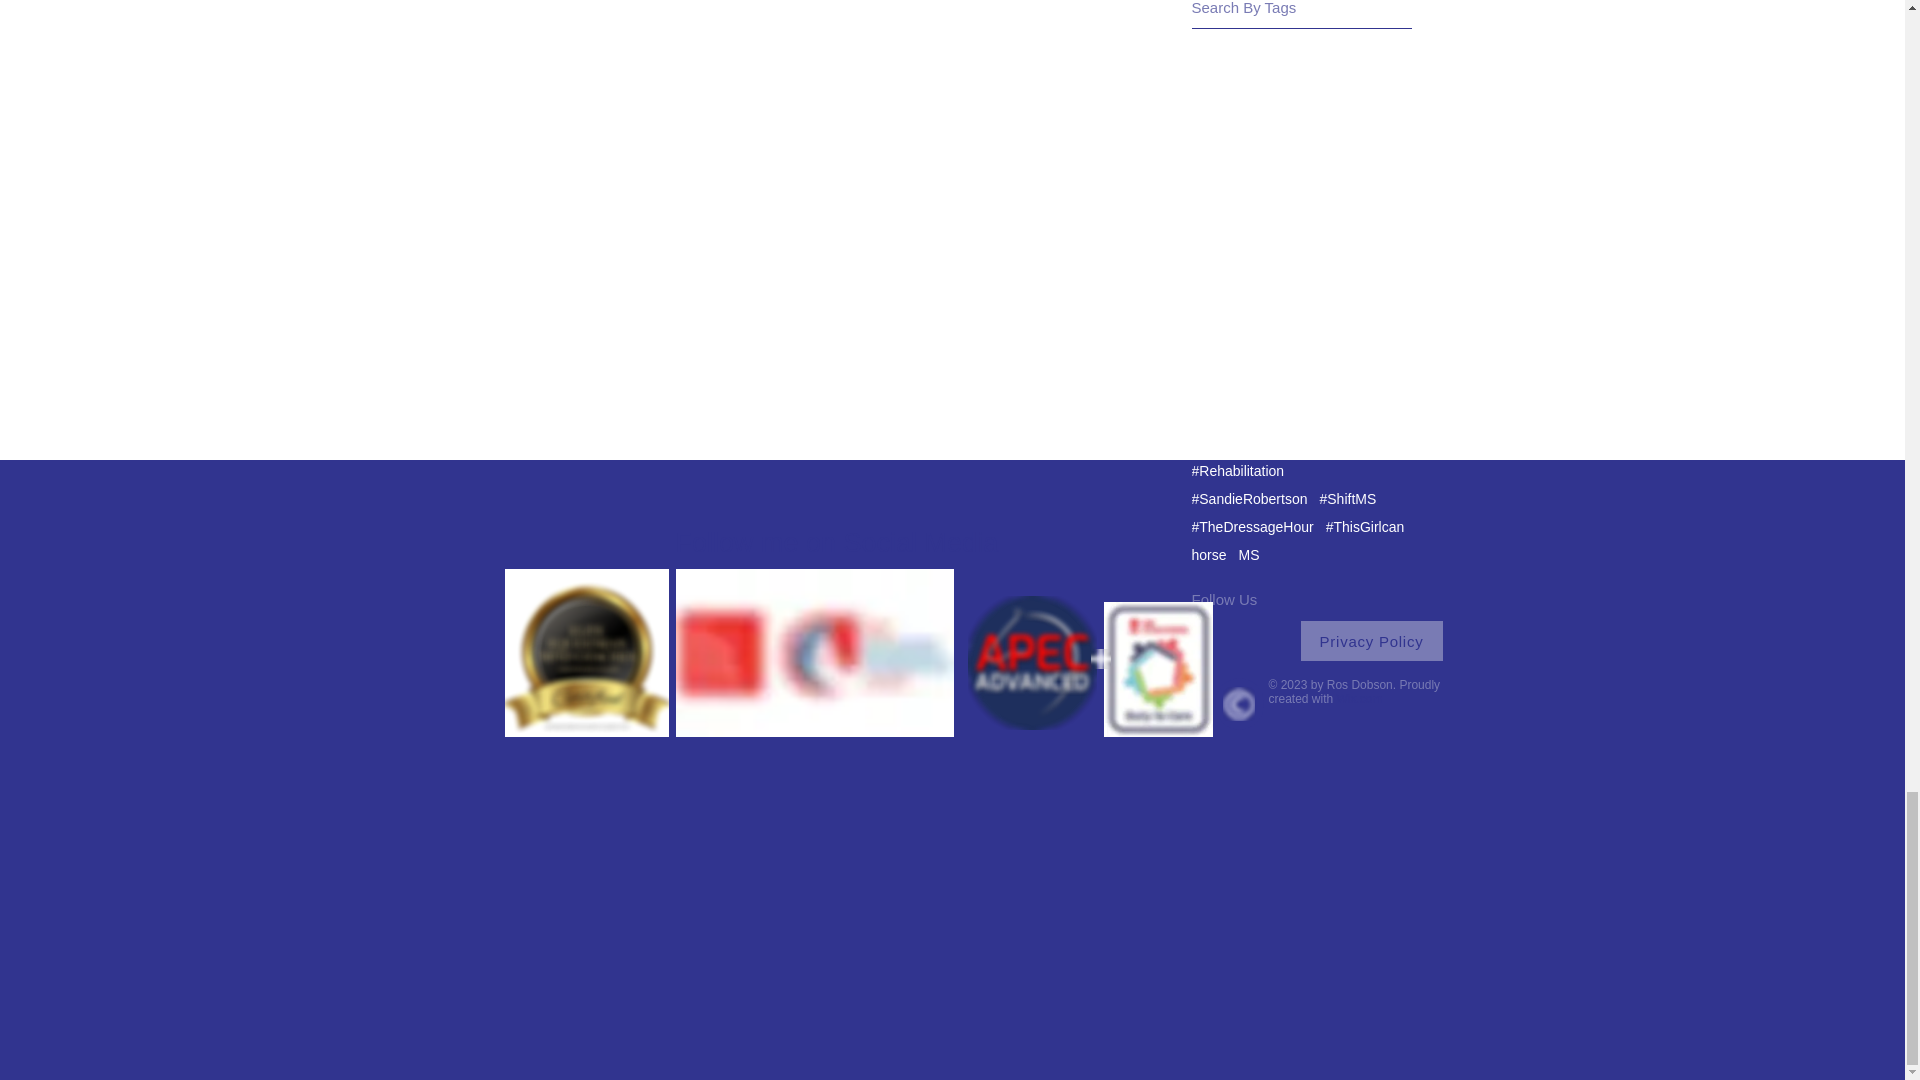  Describe the element at coordinates (1032, 663) in the screenshot. I see `Proud to be a Centre 10 Advanced Coach` at that location.